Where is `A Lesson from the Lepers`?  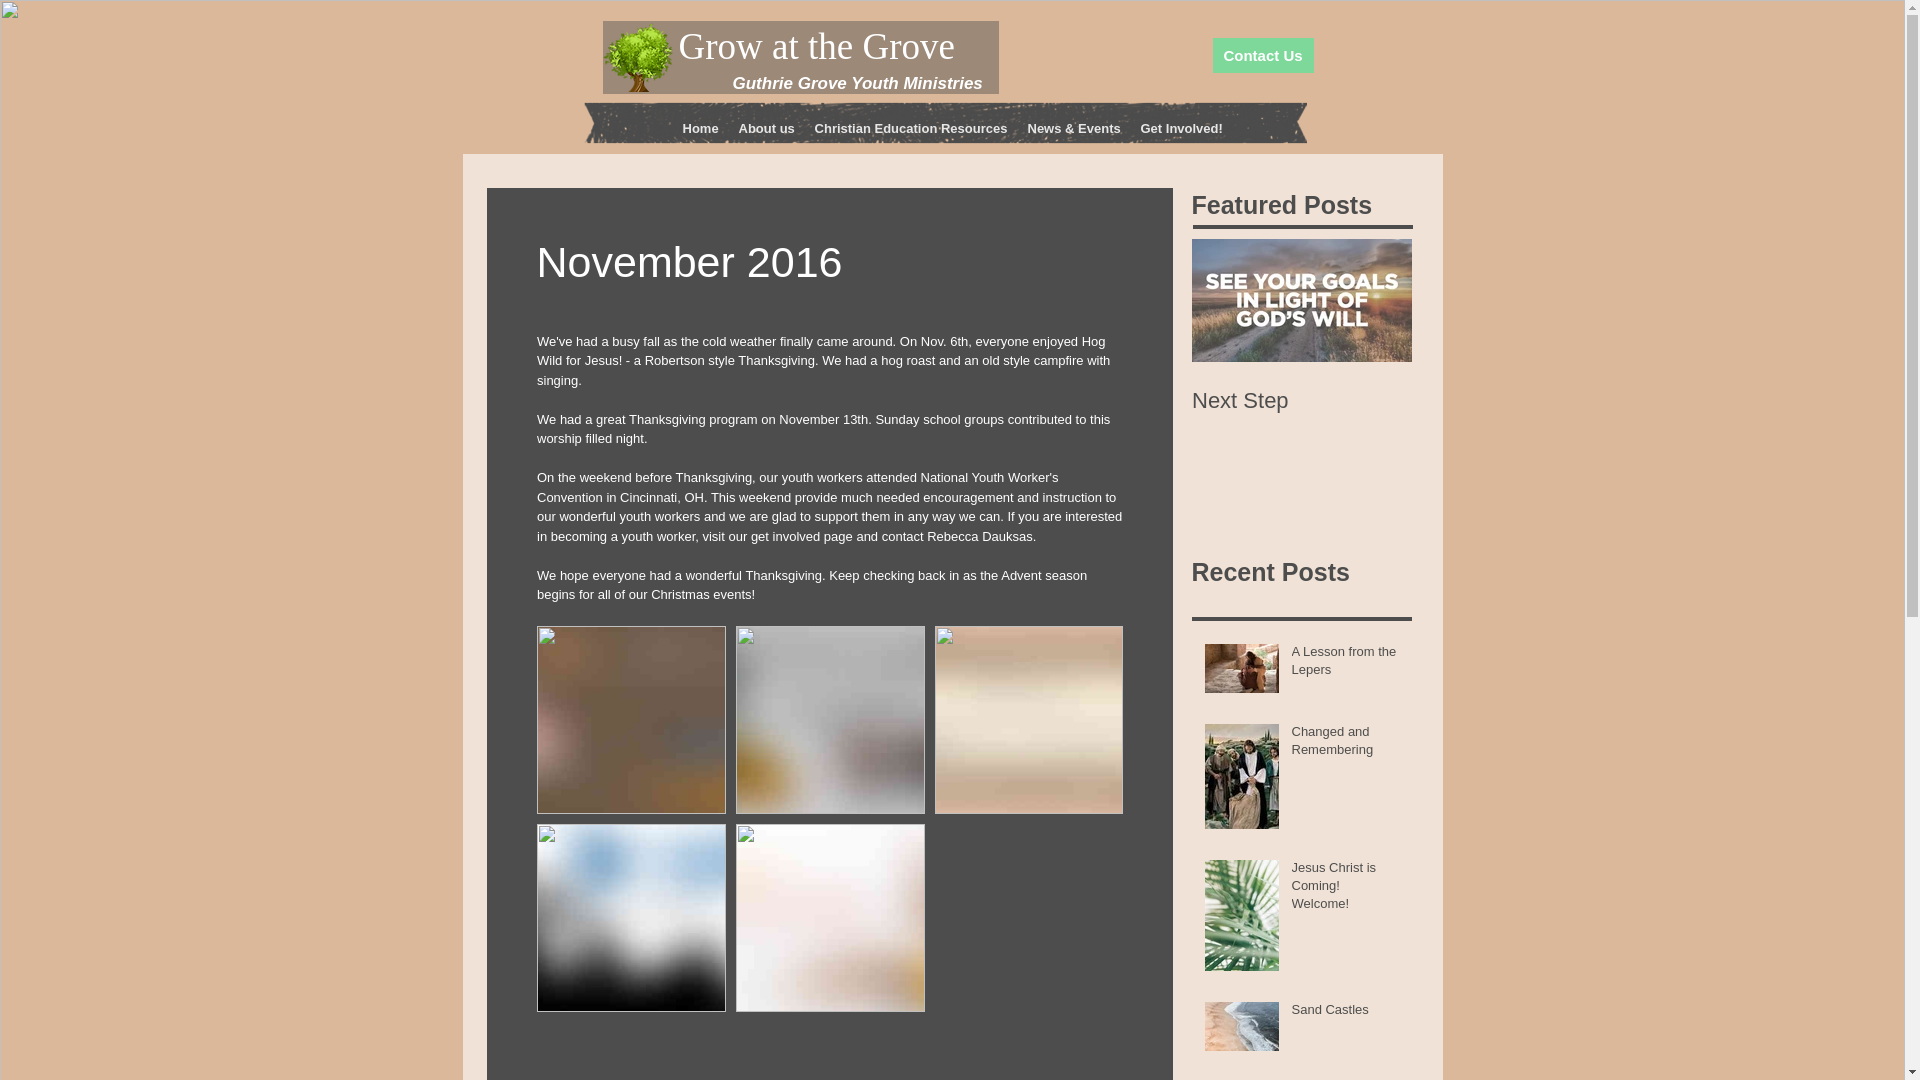 A Lesson from the Lepers is located at coordinates (1346, 664).